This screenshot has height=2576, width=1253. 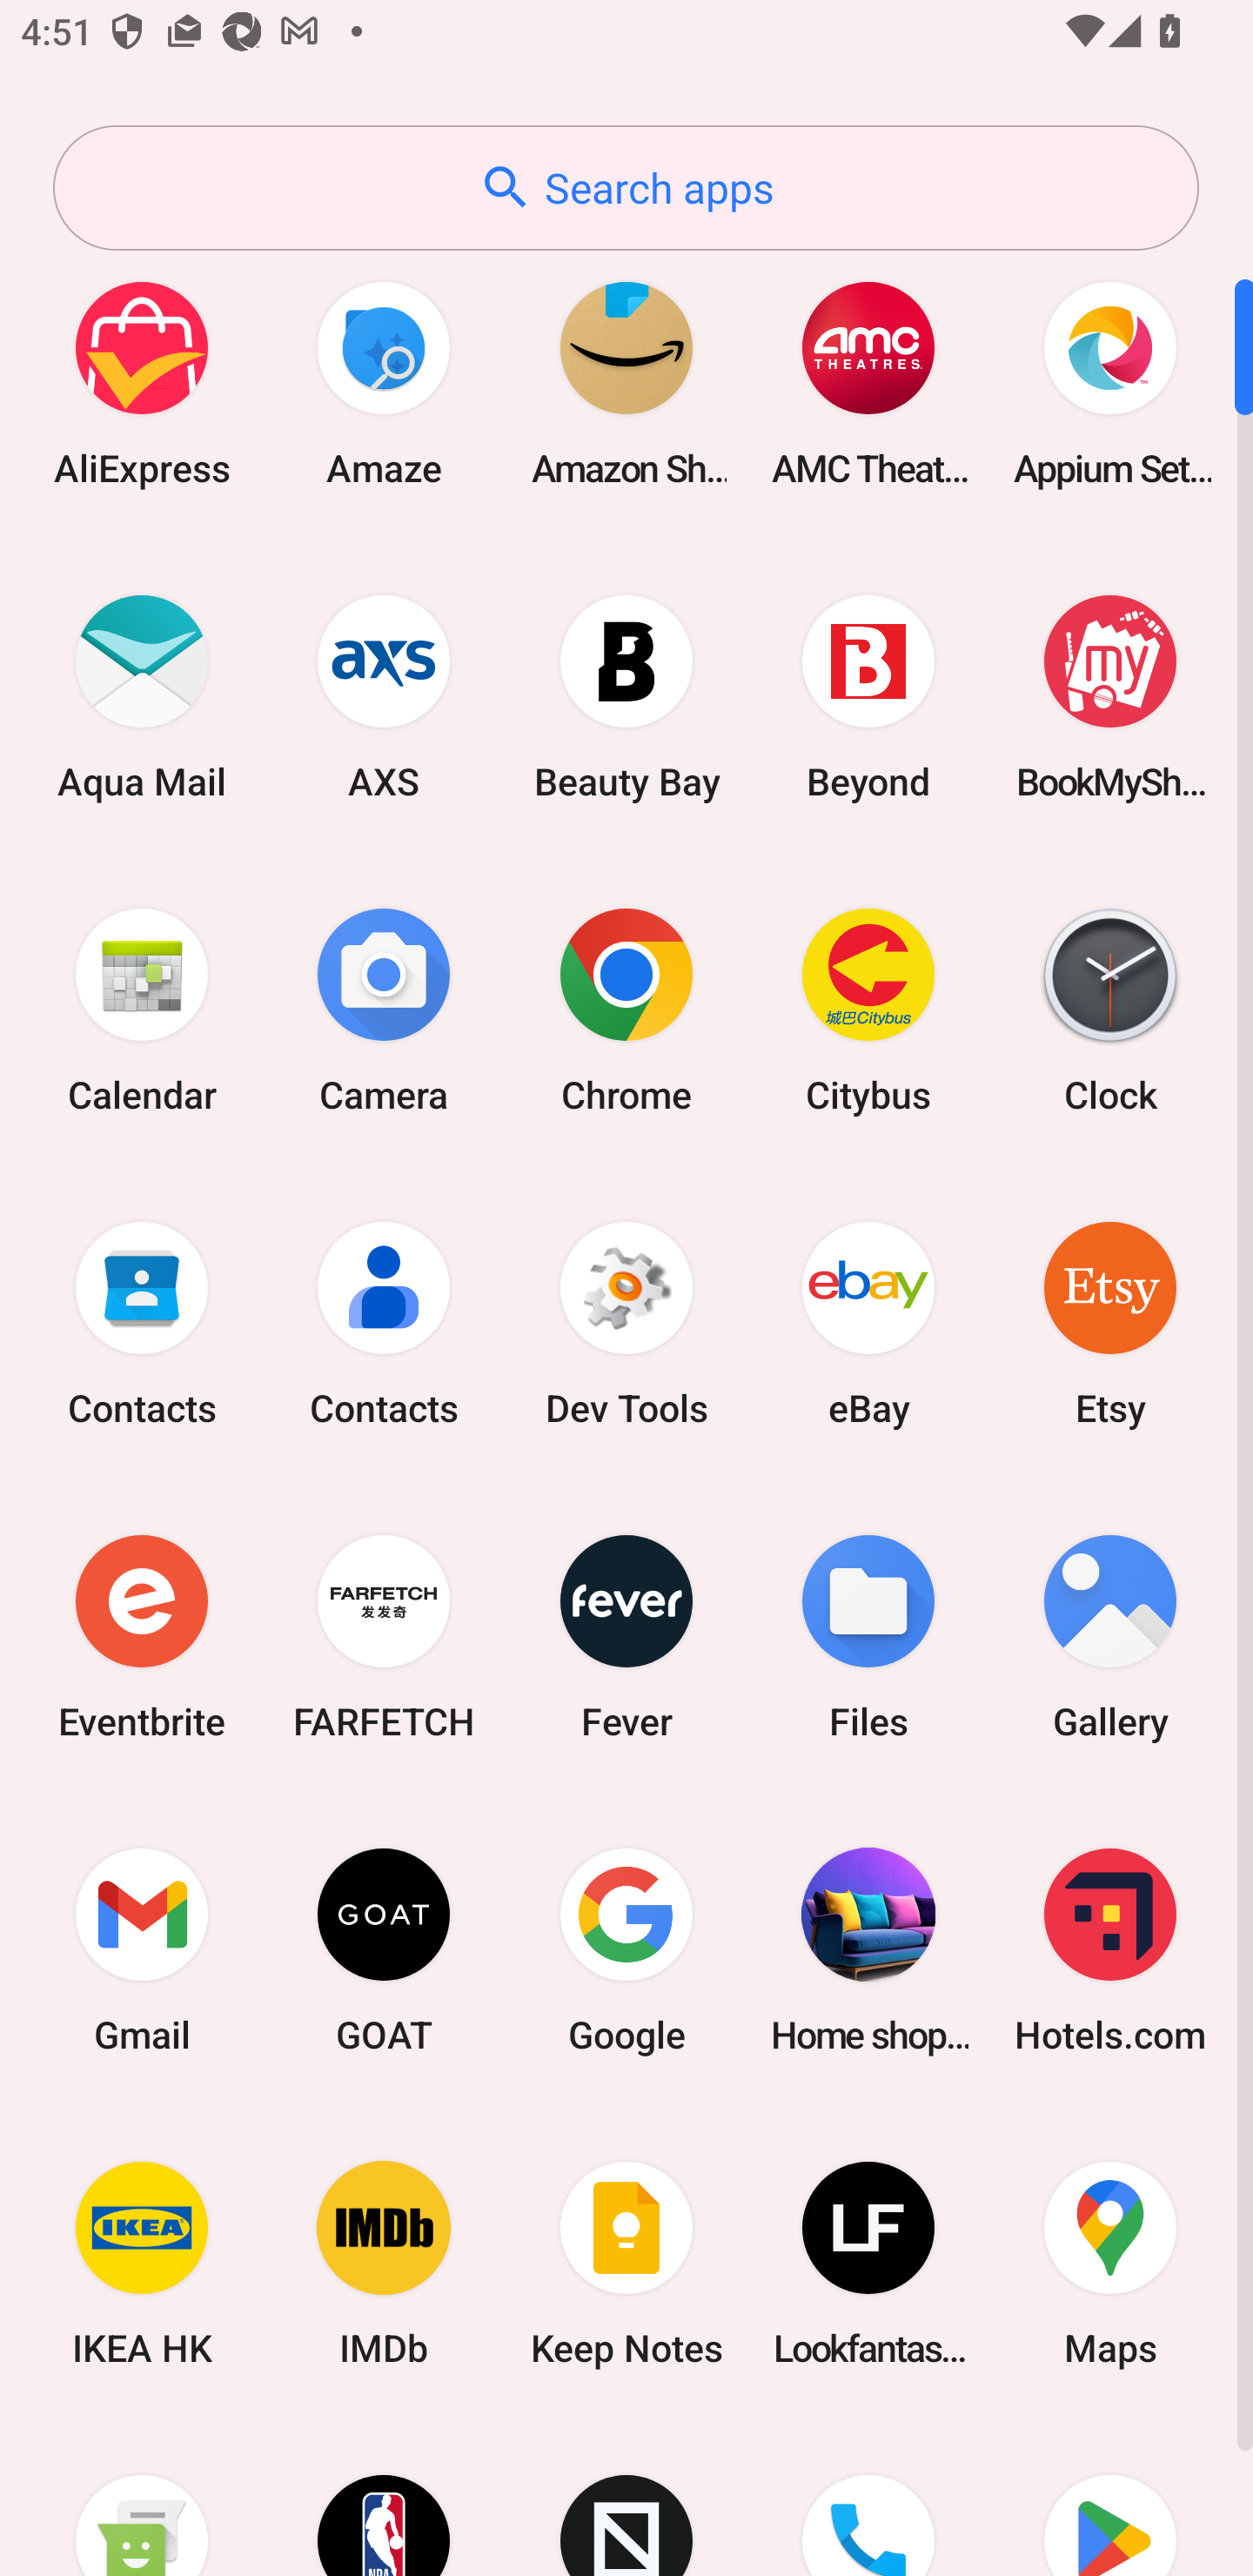 I want to click on IMDb, so click(x=384, y=2264).